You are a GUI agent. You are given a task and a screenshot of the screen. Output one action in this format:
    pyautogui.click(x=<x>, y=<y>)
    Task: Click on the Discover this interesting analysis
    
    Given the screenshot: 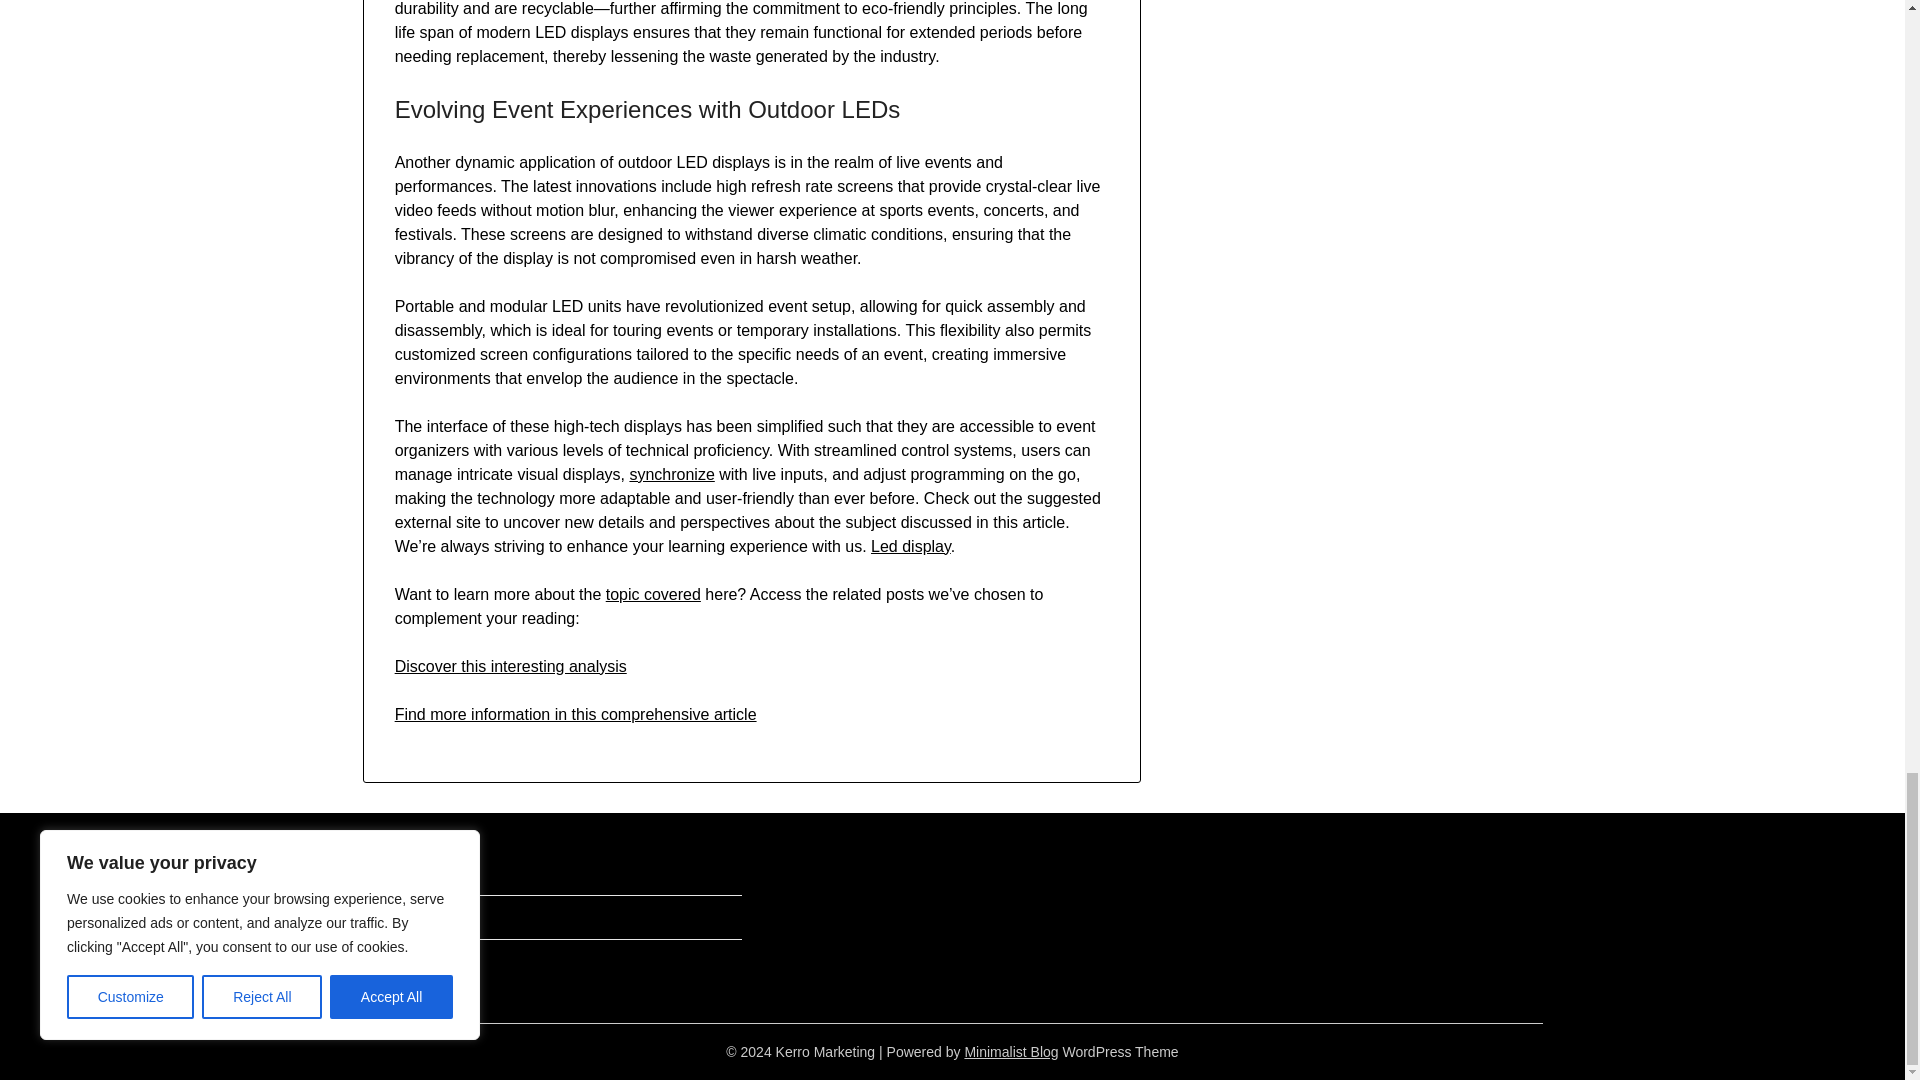 What is the action you would take?
    pyautogui.click(x=511, y=666)
    